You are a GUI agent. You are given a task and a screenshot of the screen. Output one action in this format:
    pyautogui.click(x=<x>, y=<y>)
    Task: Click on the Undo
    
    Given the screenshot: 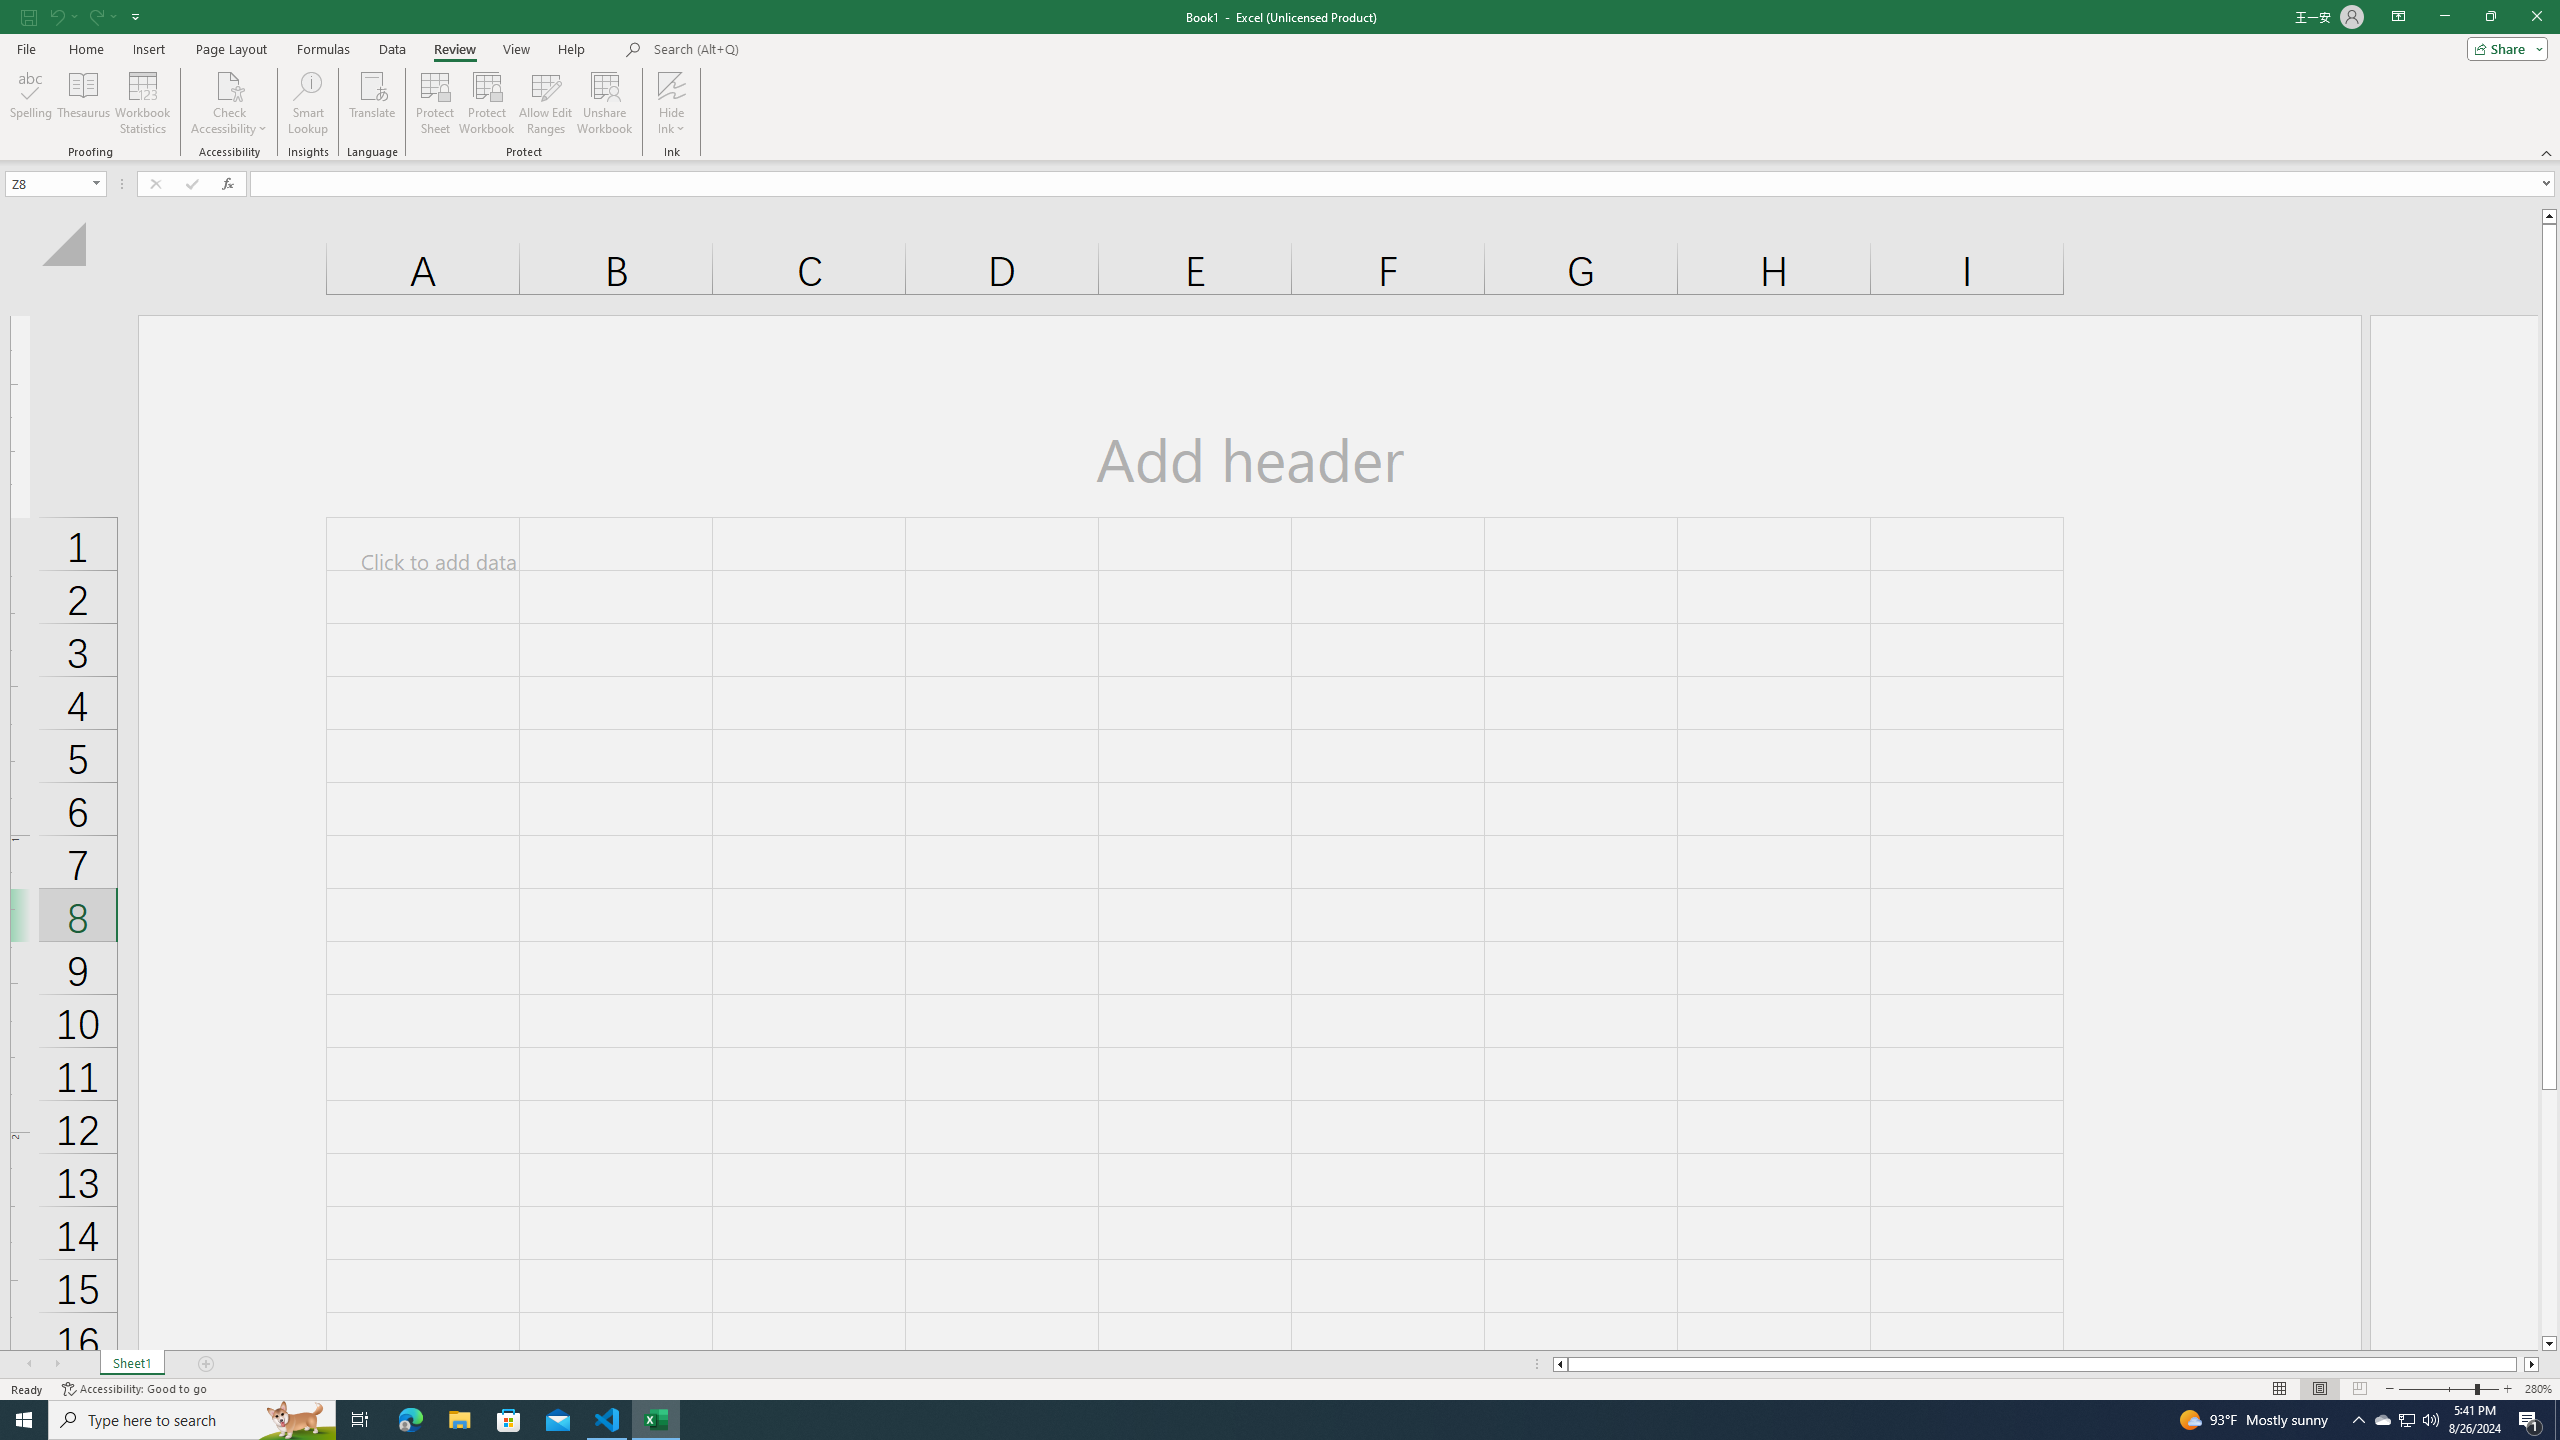 What is the action you would take?
    pyautogui.click(x=62, y=16)
    